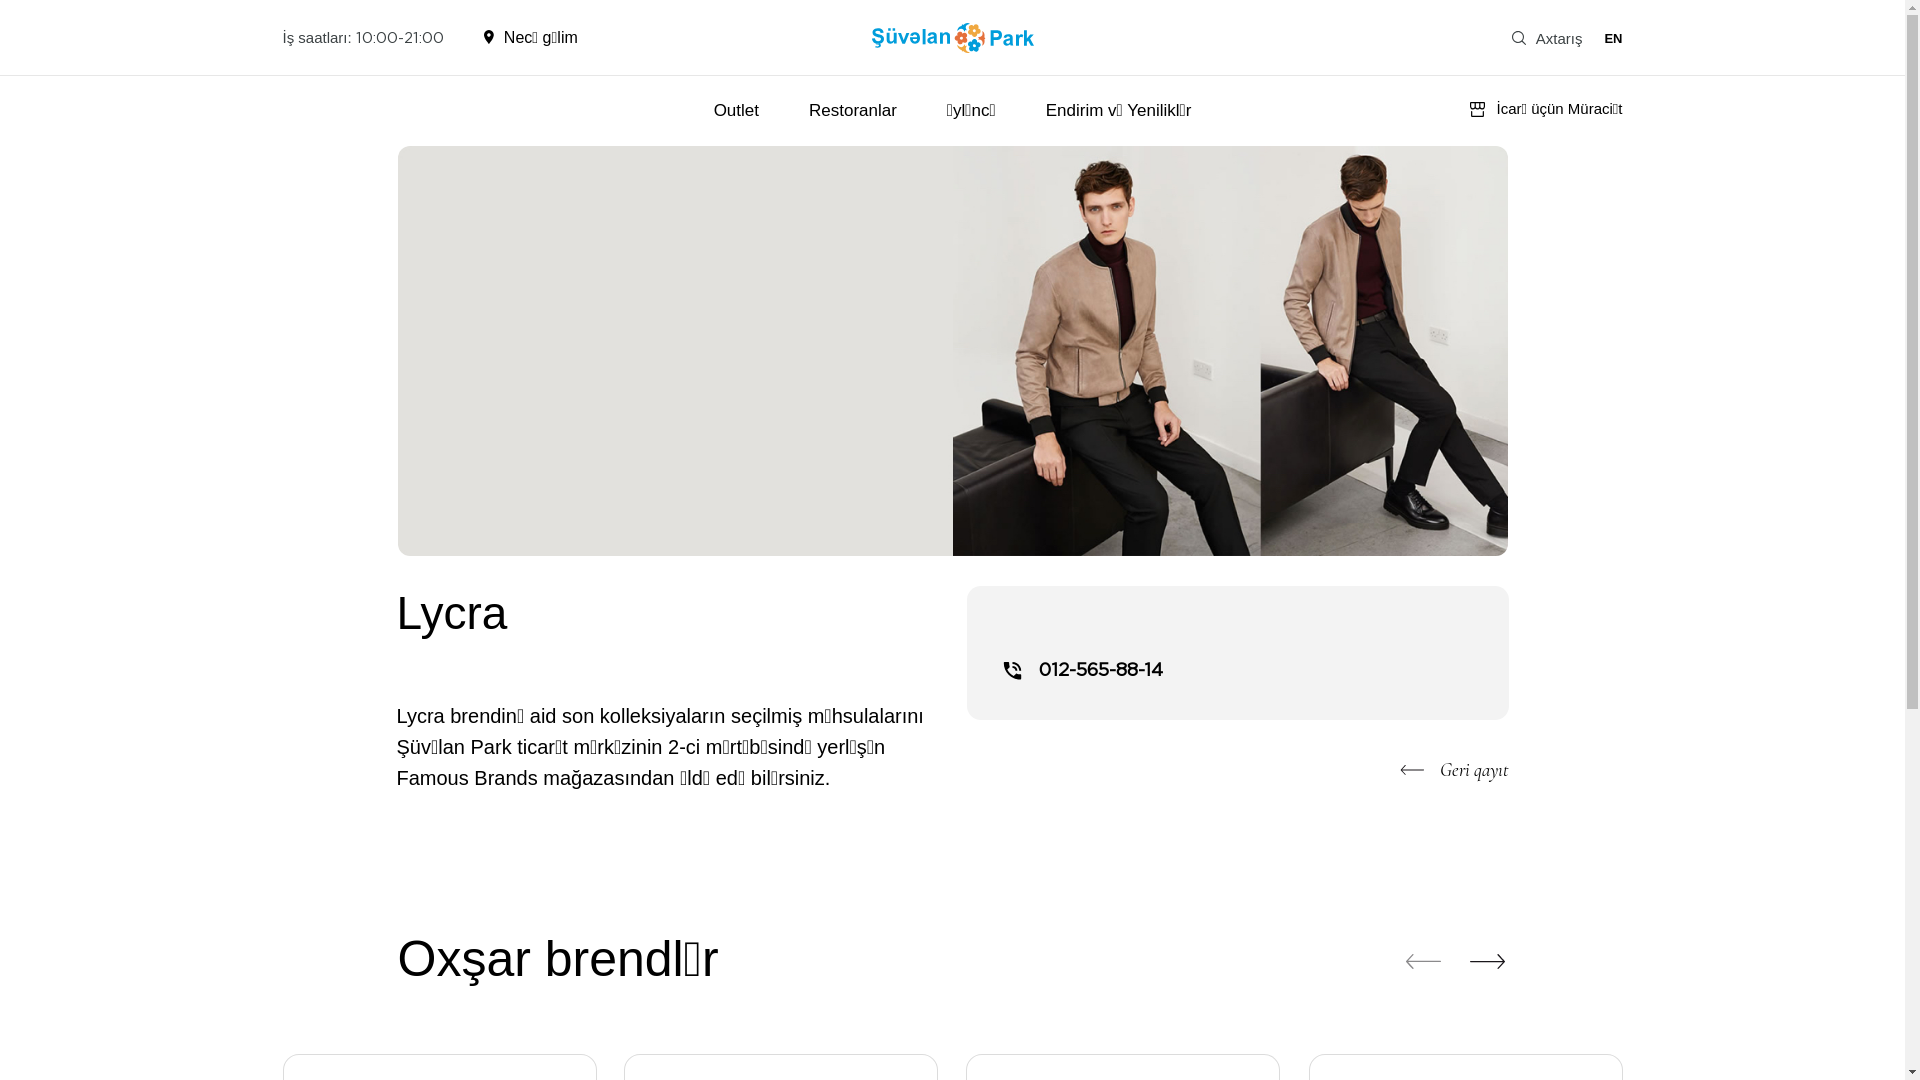 Image resolution: width=1920 pixels, height=1080 pixels. Describe the element at coordinates (1082, 671) in the screenshot. I see `012-565-88-14` at that location.